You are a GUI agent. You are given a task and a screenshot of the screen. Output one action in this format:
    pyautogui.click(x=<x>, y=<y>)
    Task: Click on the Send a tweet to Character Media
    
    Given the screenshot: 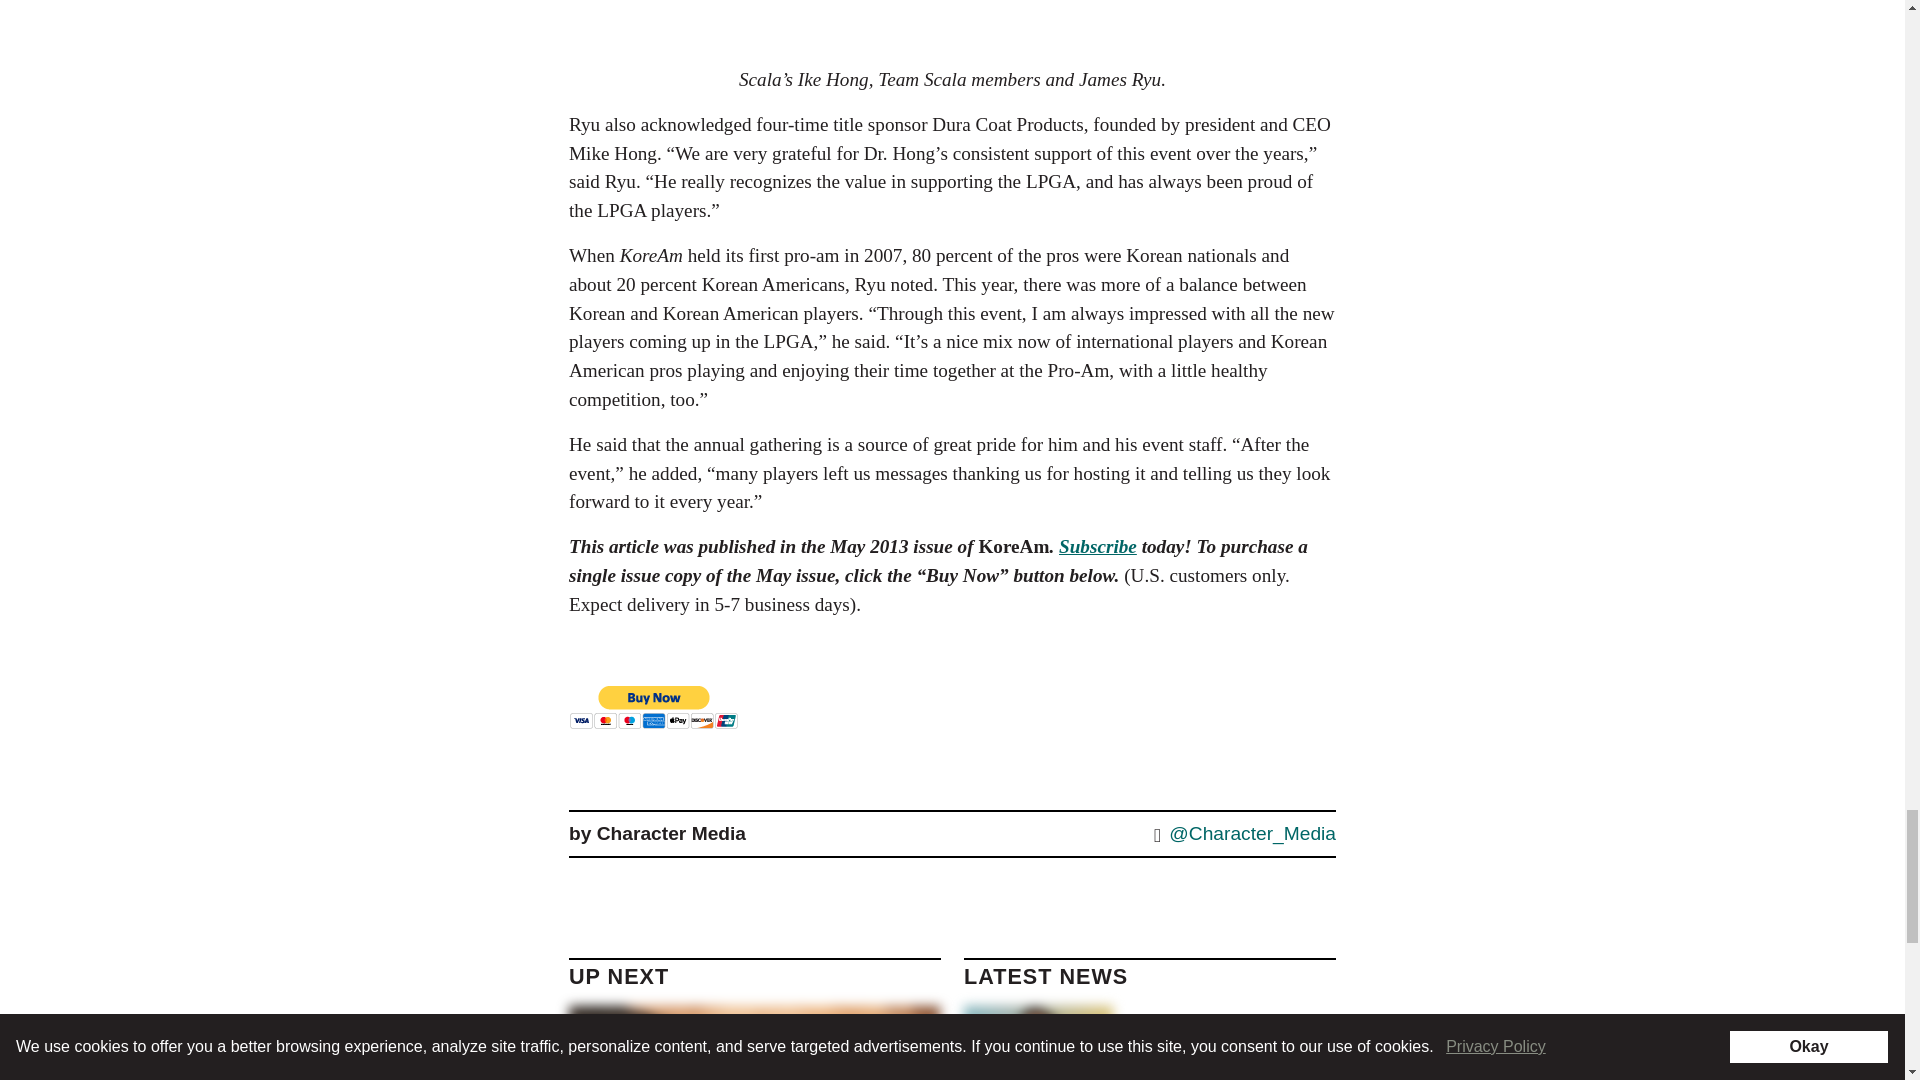 What is the action you would take?
    pyautogui.click(x=1241, y=834)
    